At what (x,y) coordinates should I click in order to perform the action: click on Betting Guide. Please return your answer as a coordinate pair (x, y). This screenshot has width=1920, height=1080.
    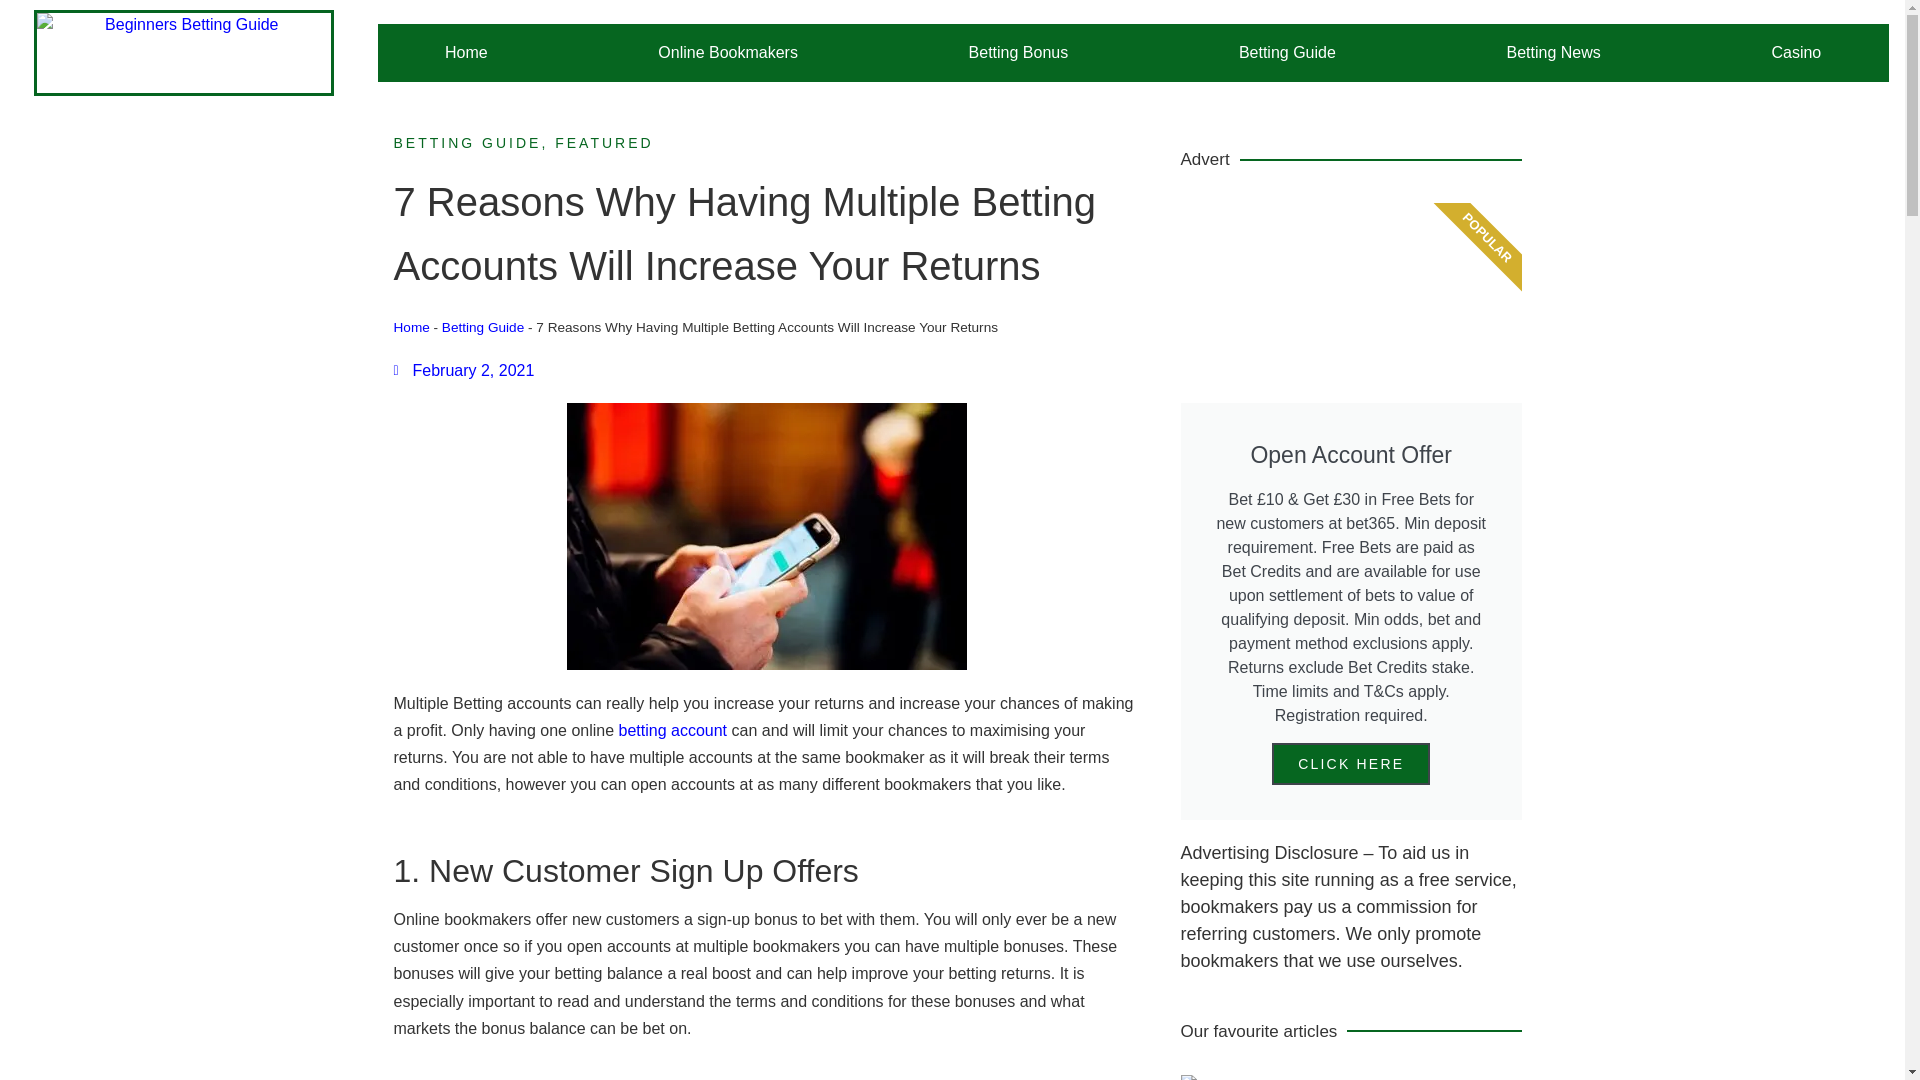
    Looking at the image, I should click on (1287, 52).